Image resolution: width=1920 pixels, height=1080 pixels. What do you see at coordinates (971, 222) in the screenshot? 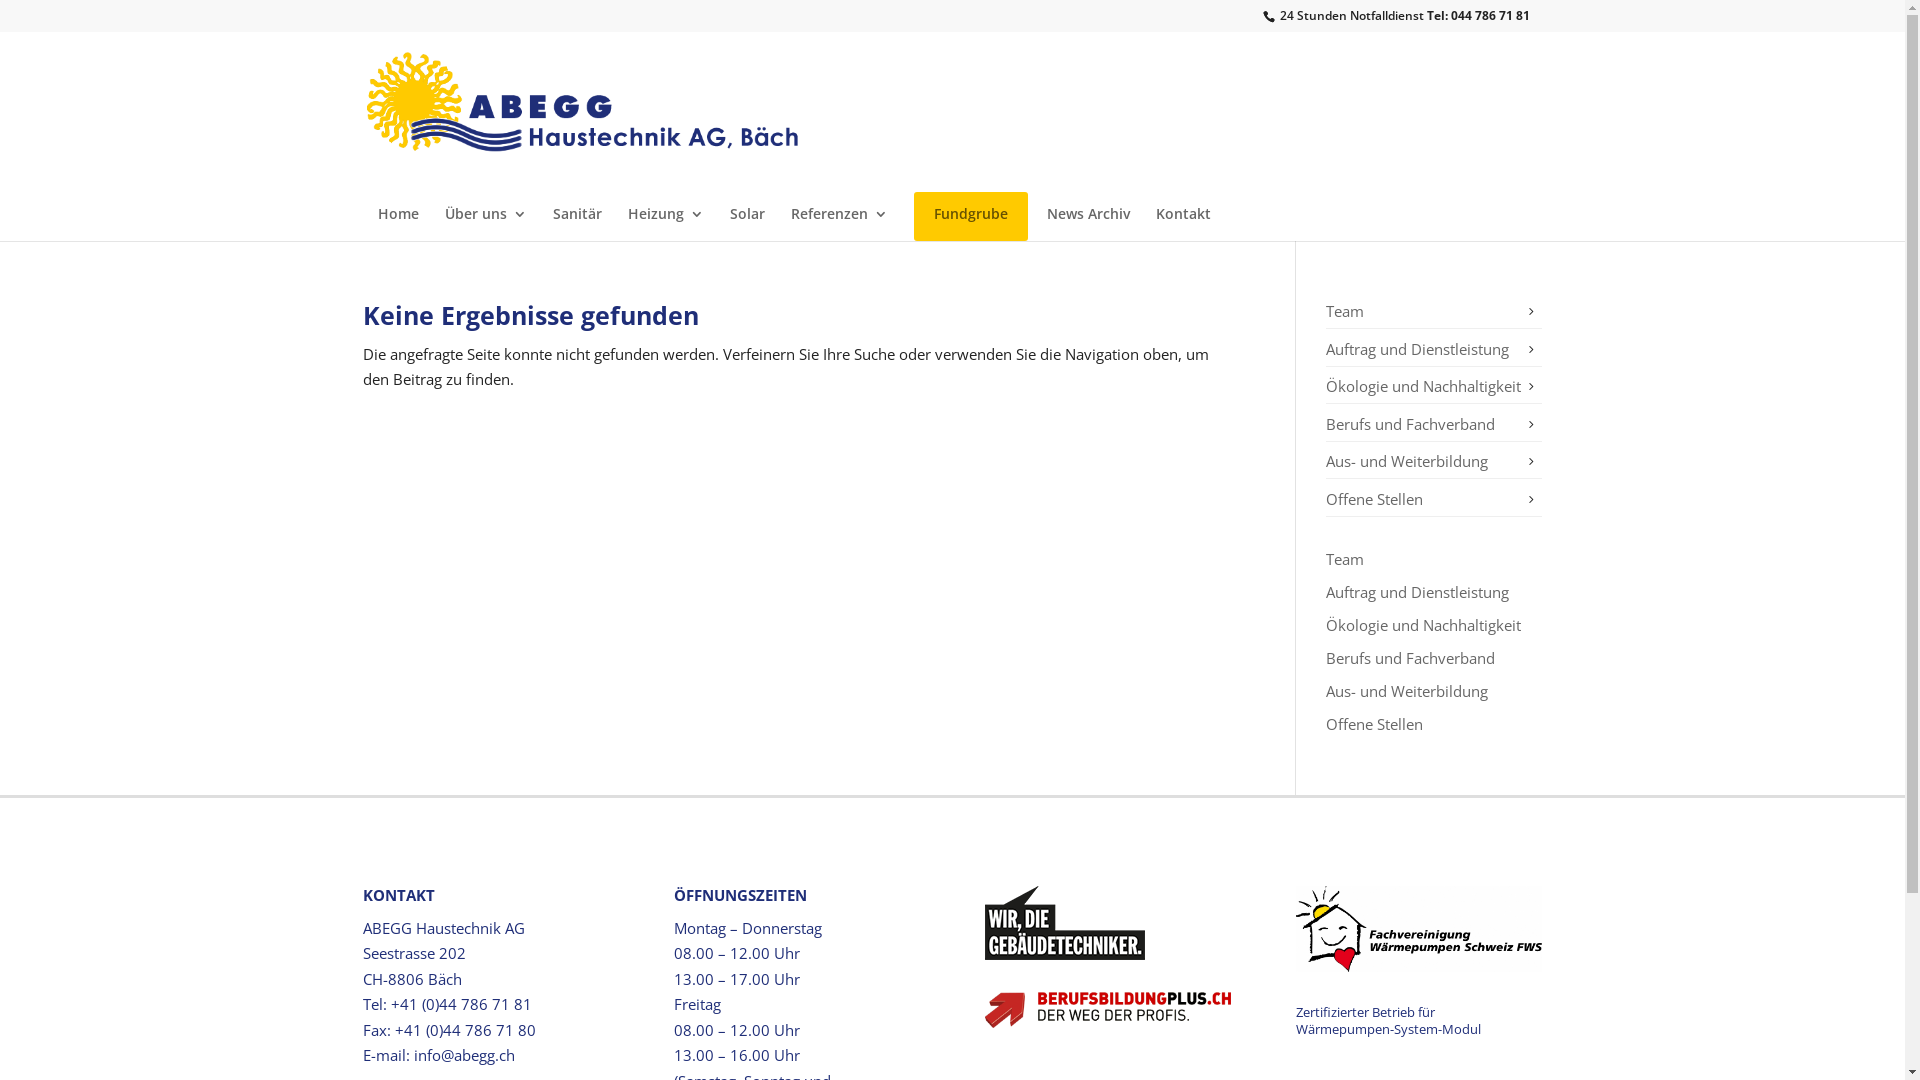
I see `Fundgrube` at bounding box center [971, 222].